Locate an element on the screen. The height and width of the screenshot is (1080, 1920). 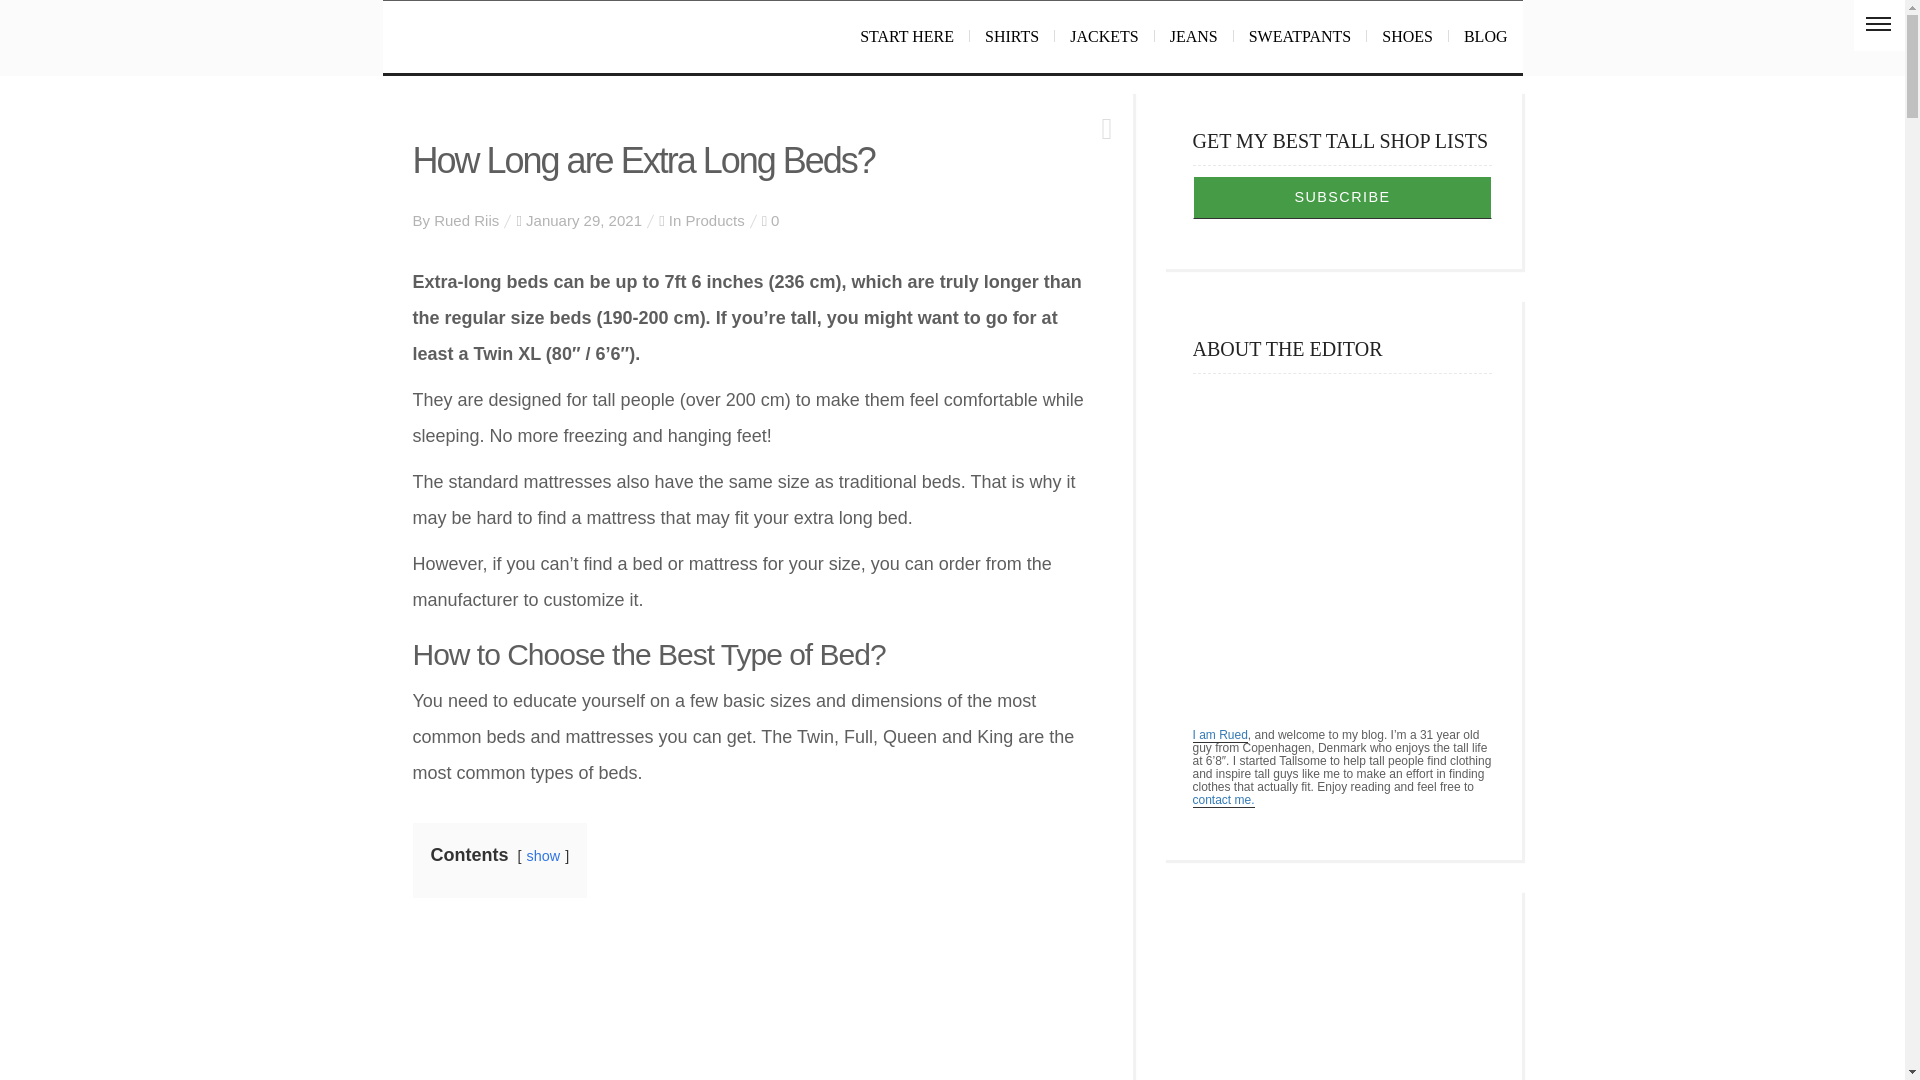
SHOES is located at coordinates (1408, 37).